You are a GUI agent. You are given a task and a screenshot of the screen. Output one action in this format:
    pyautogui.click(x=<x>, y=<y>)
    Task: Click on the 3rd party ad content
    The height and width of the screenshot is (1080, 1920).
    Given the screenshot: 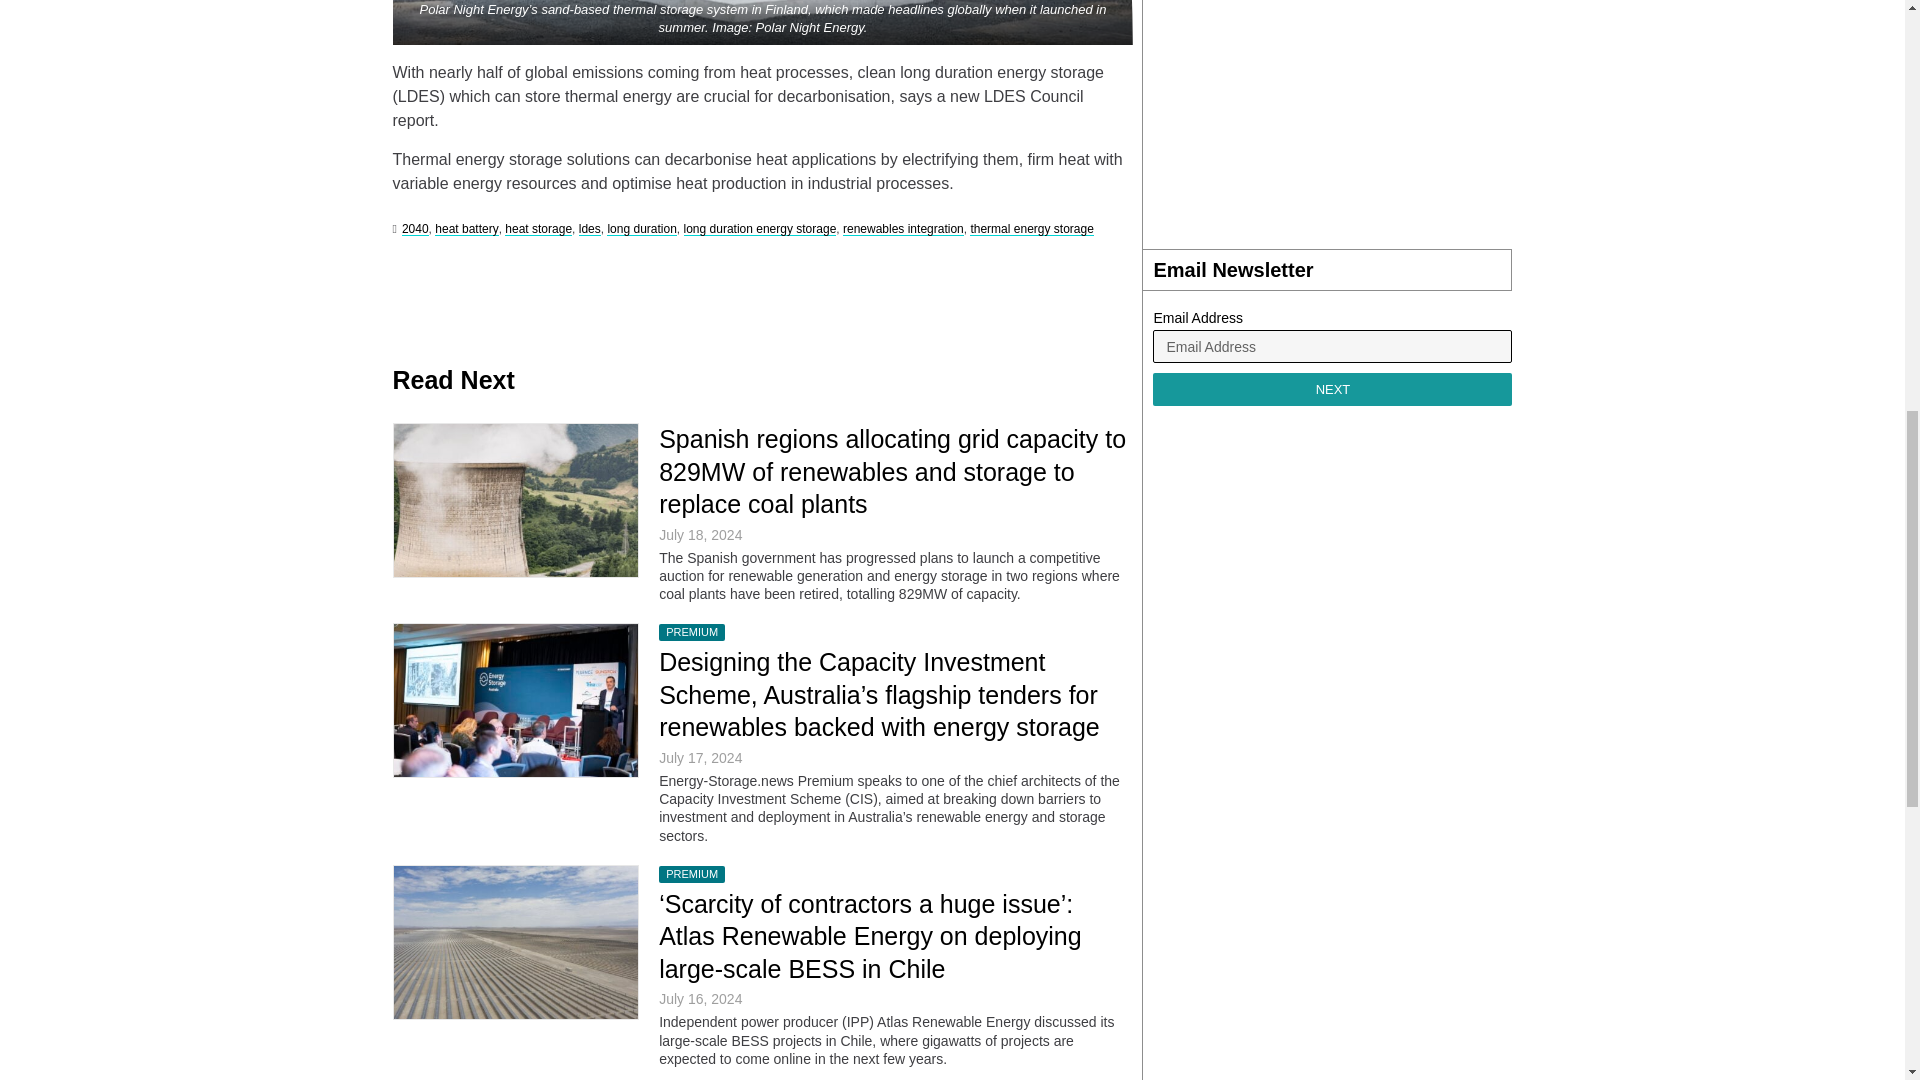 What is the action you would take?
    pyautogui.click(x=755, y=293)
    